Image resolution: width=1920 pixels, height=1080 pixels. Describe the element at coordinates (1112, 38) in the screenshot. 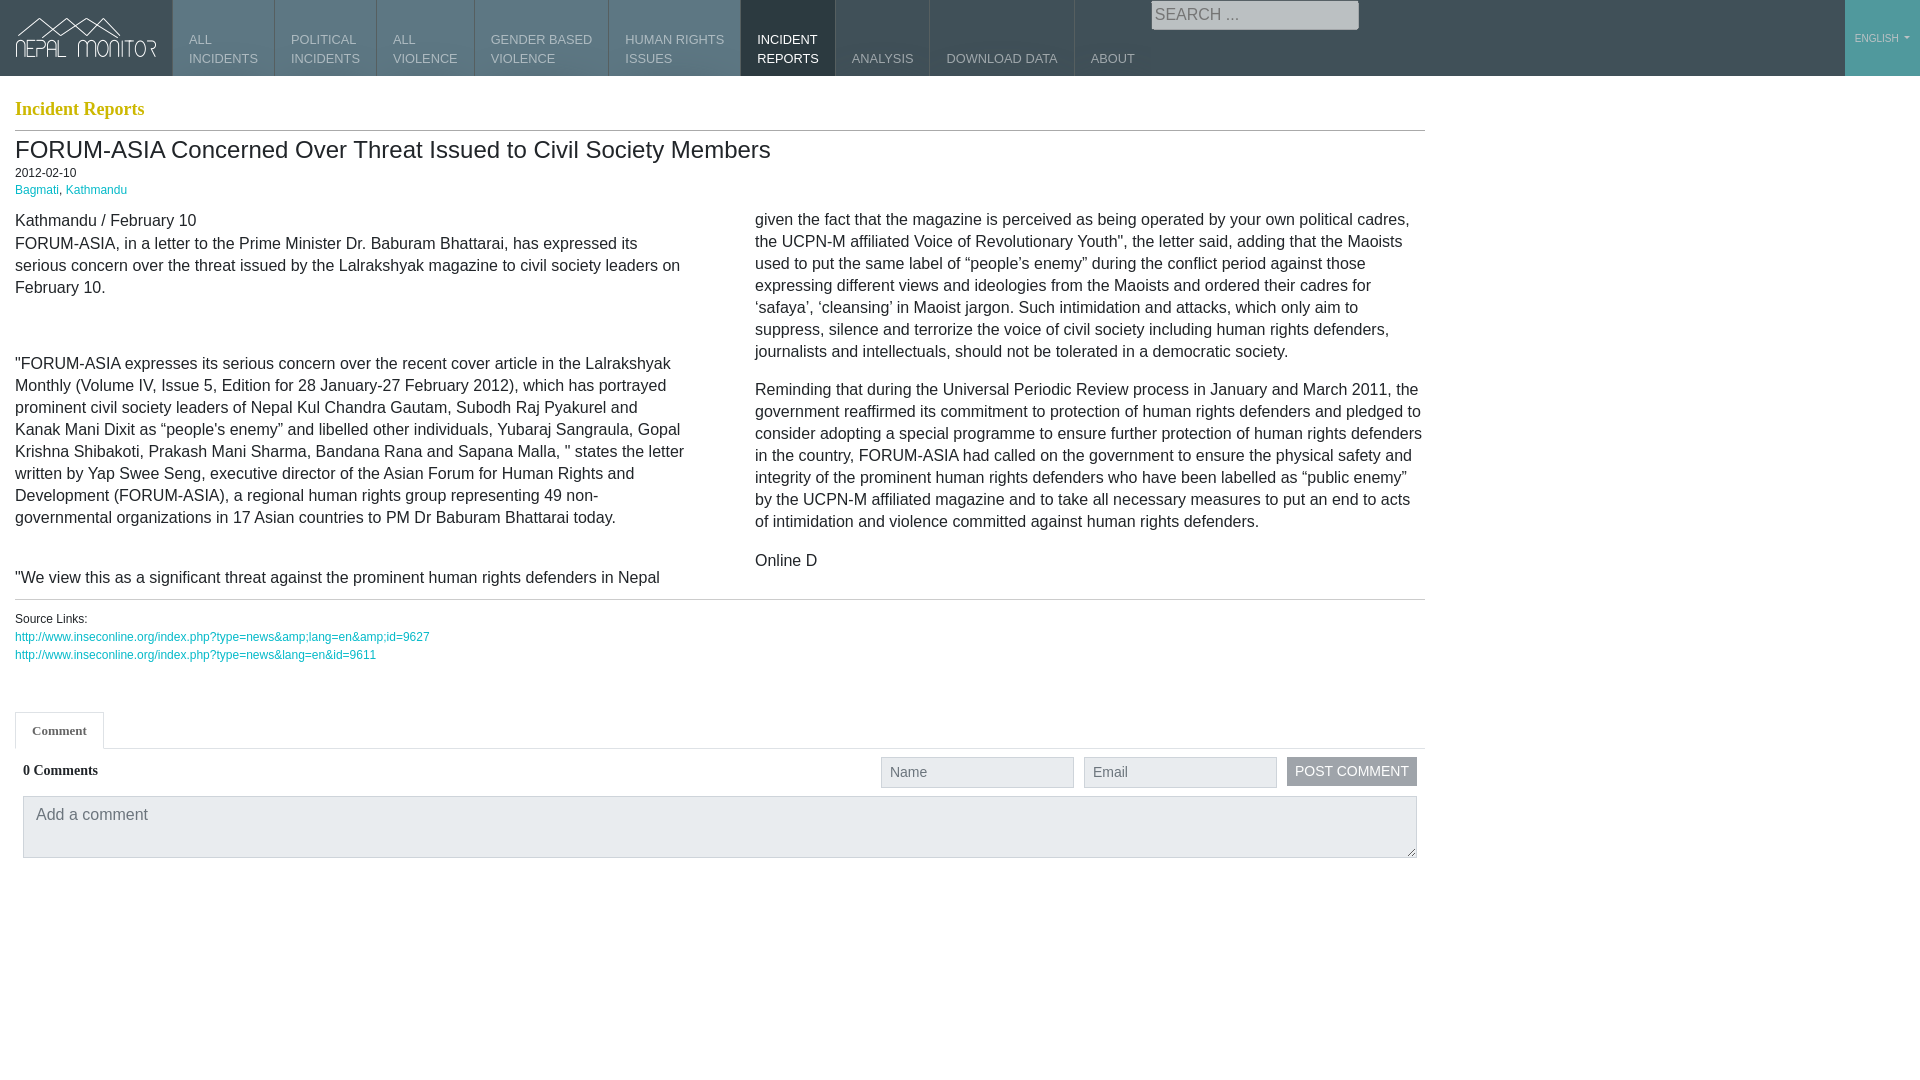

I see `ABOUT` at that location.